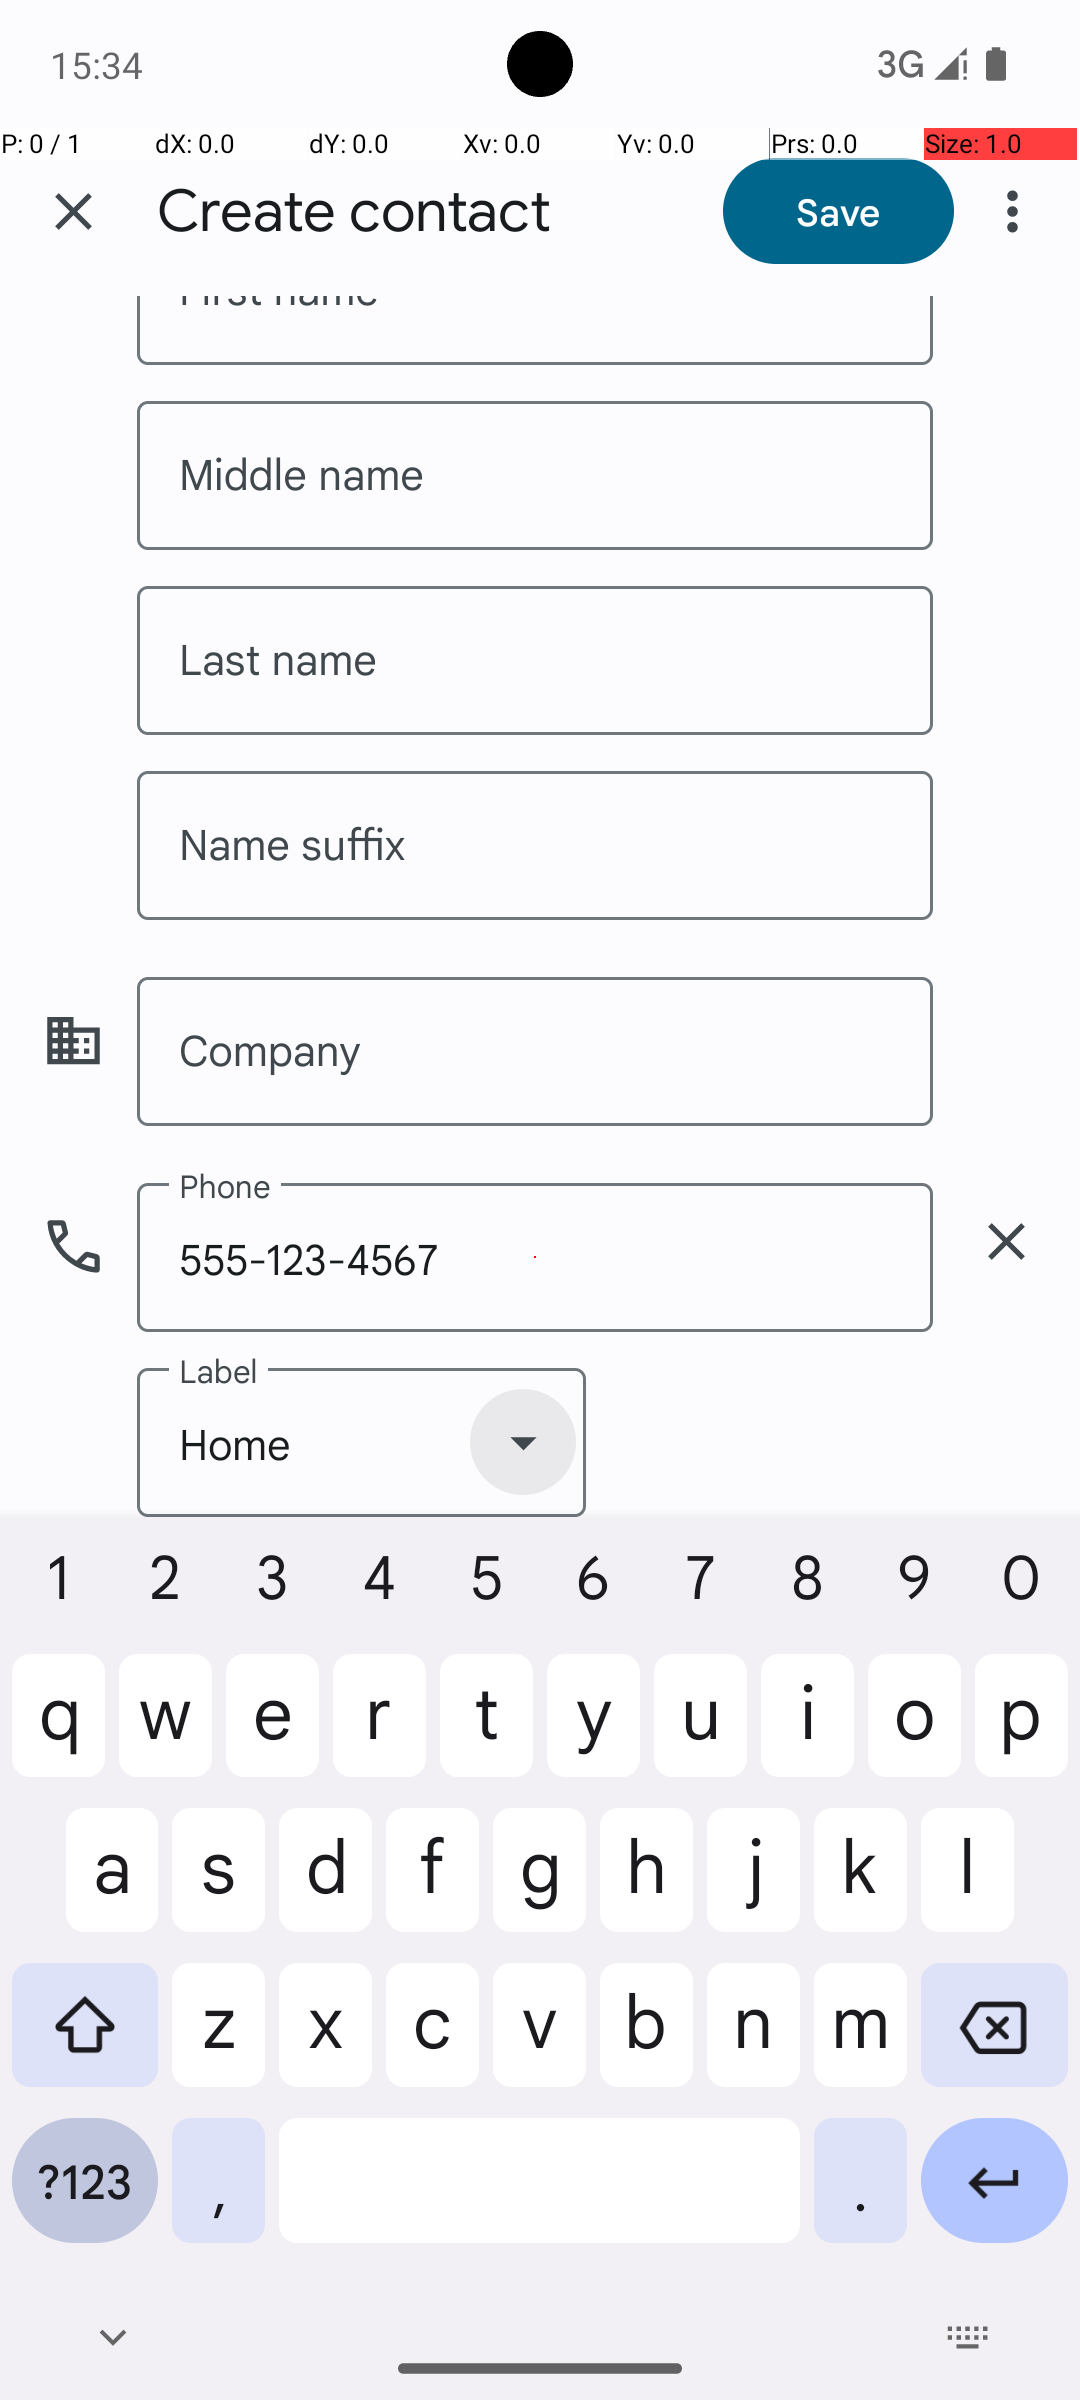 Image resolution: width=1080 pixels, height=2400 pixels. What do you see at coordinates (1006, 1242) in the screenshot?
I see `Delete Home Phone` at bounding box center [1006, 1242].